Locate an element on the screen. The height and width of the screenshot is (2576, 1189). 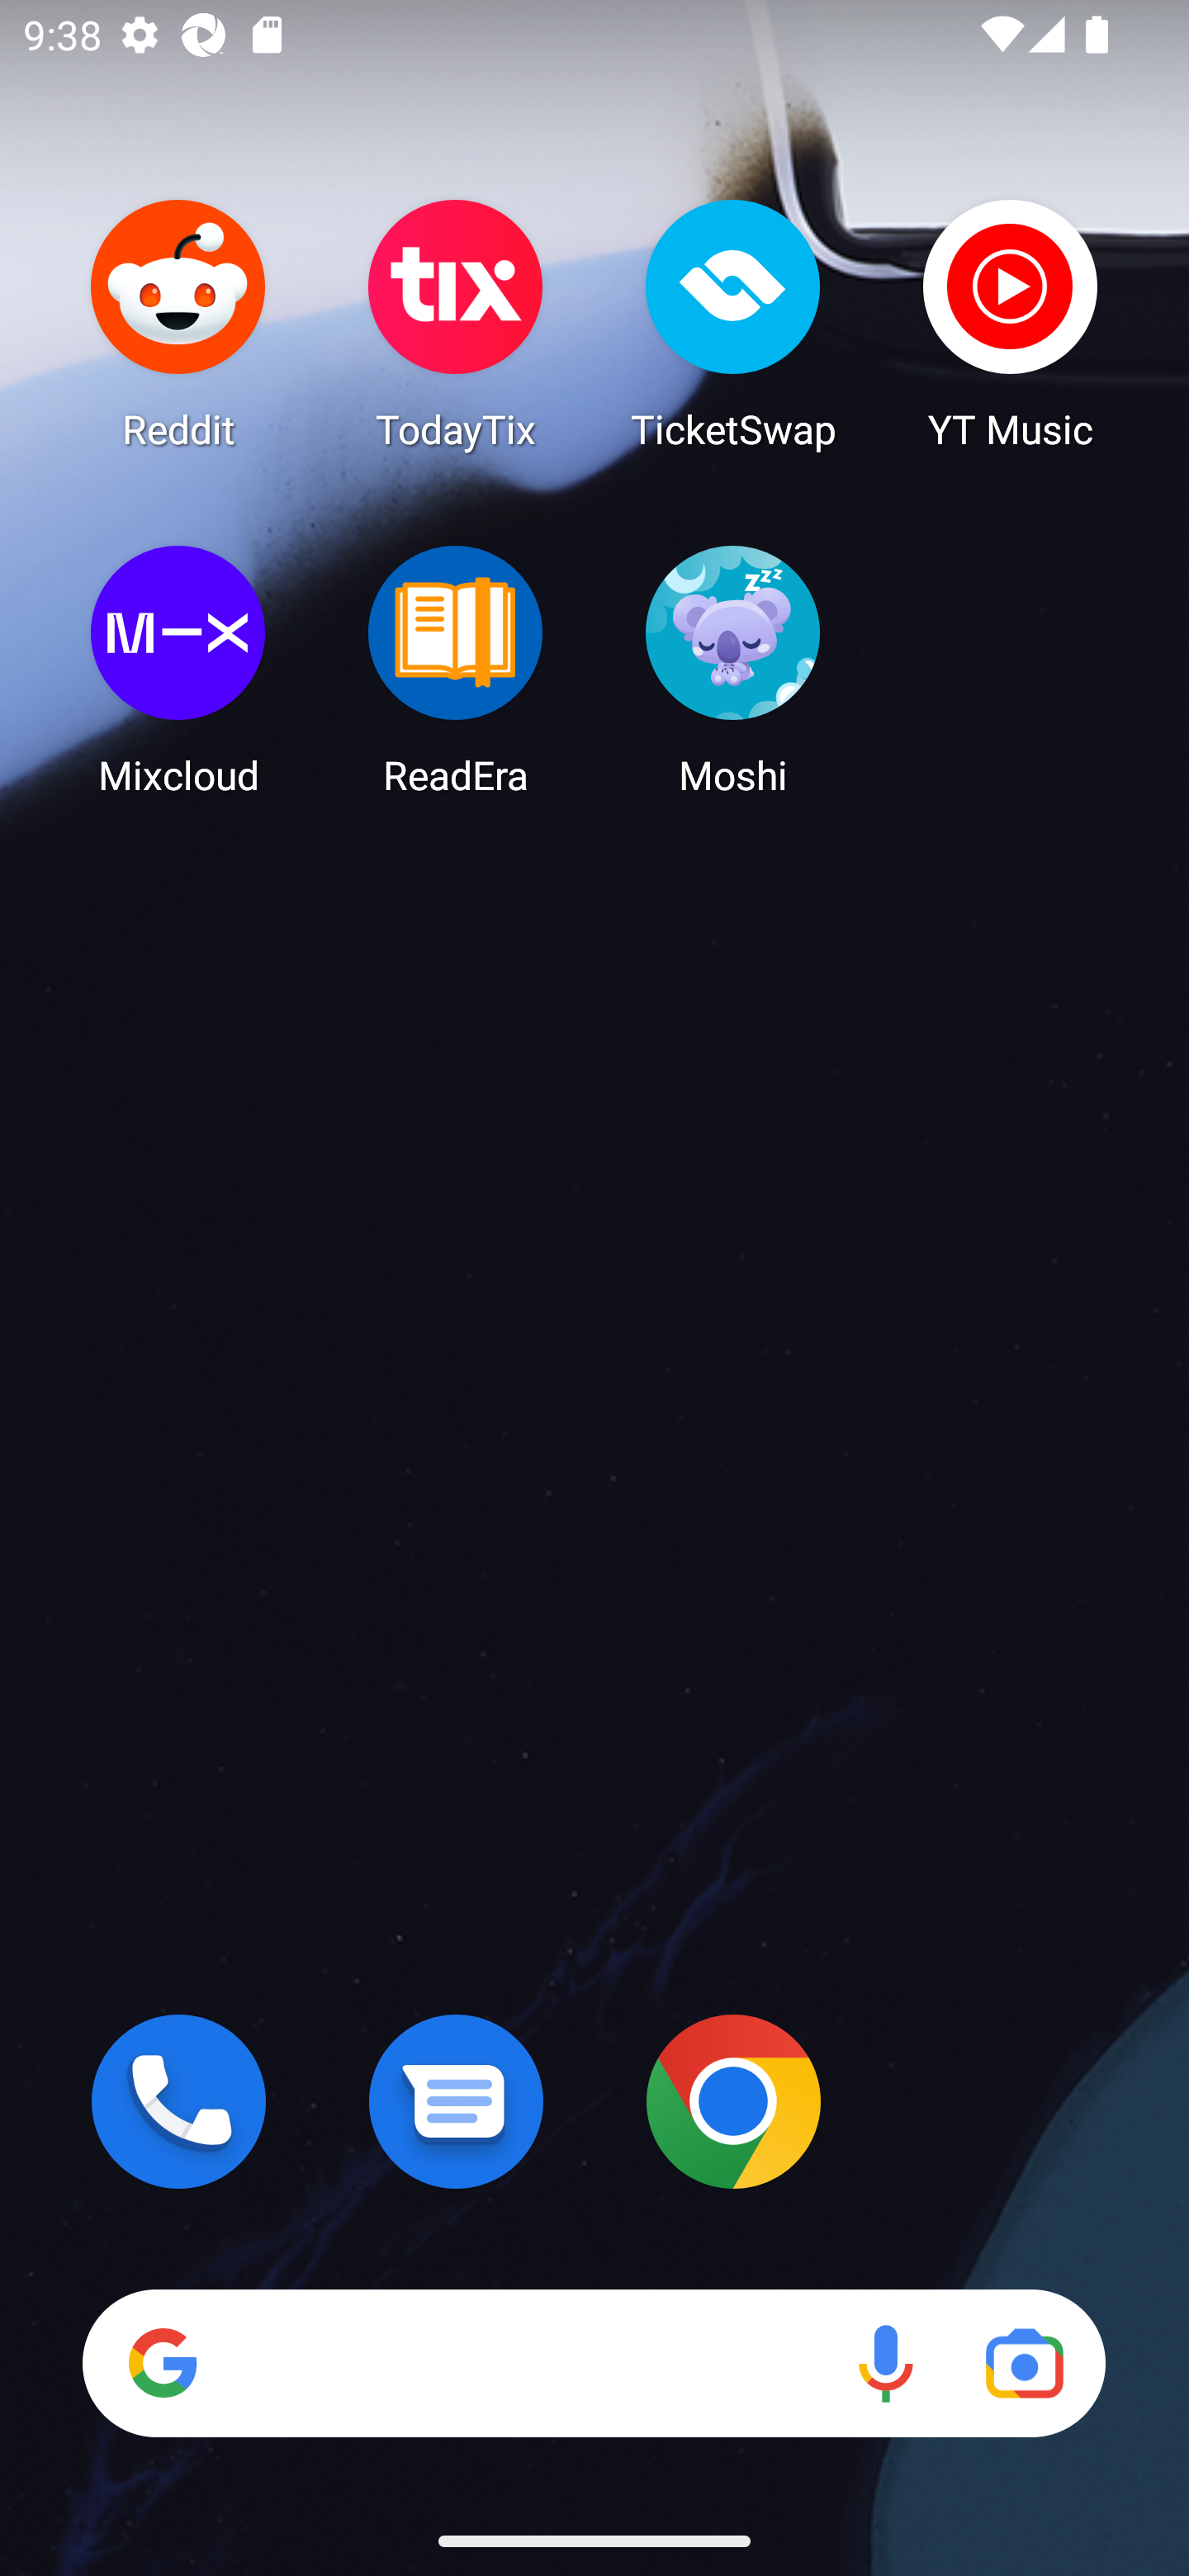
Moshi is located at coordinates (733, 670).